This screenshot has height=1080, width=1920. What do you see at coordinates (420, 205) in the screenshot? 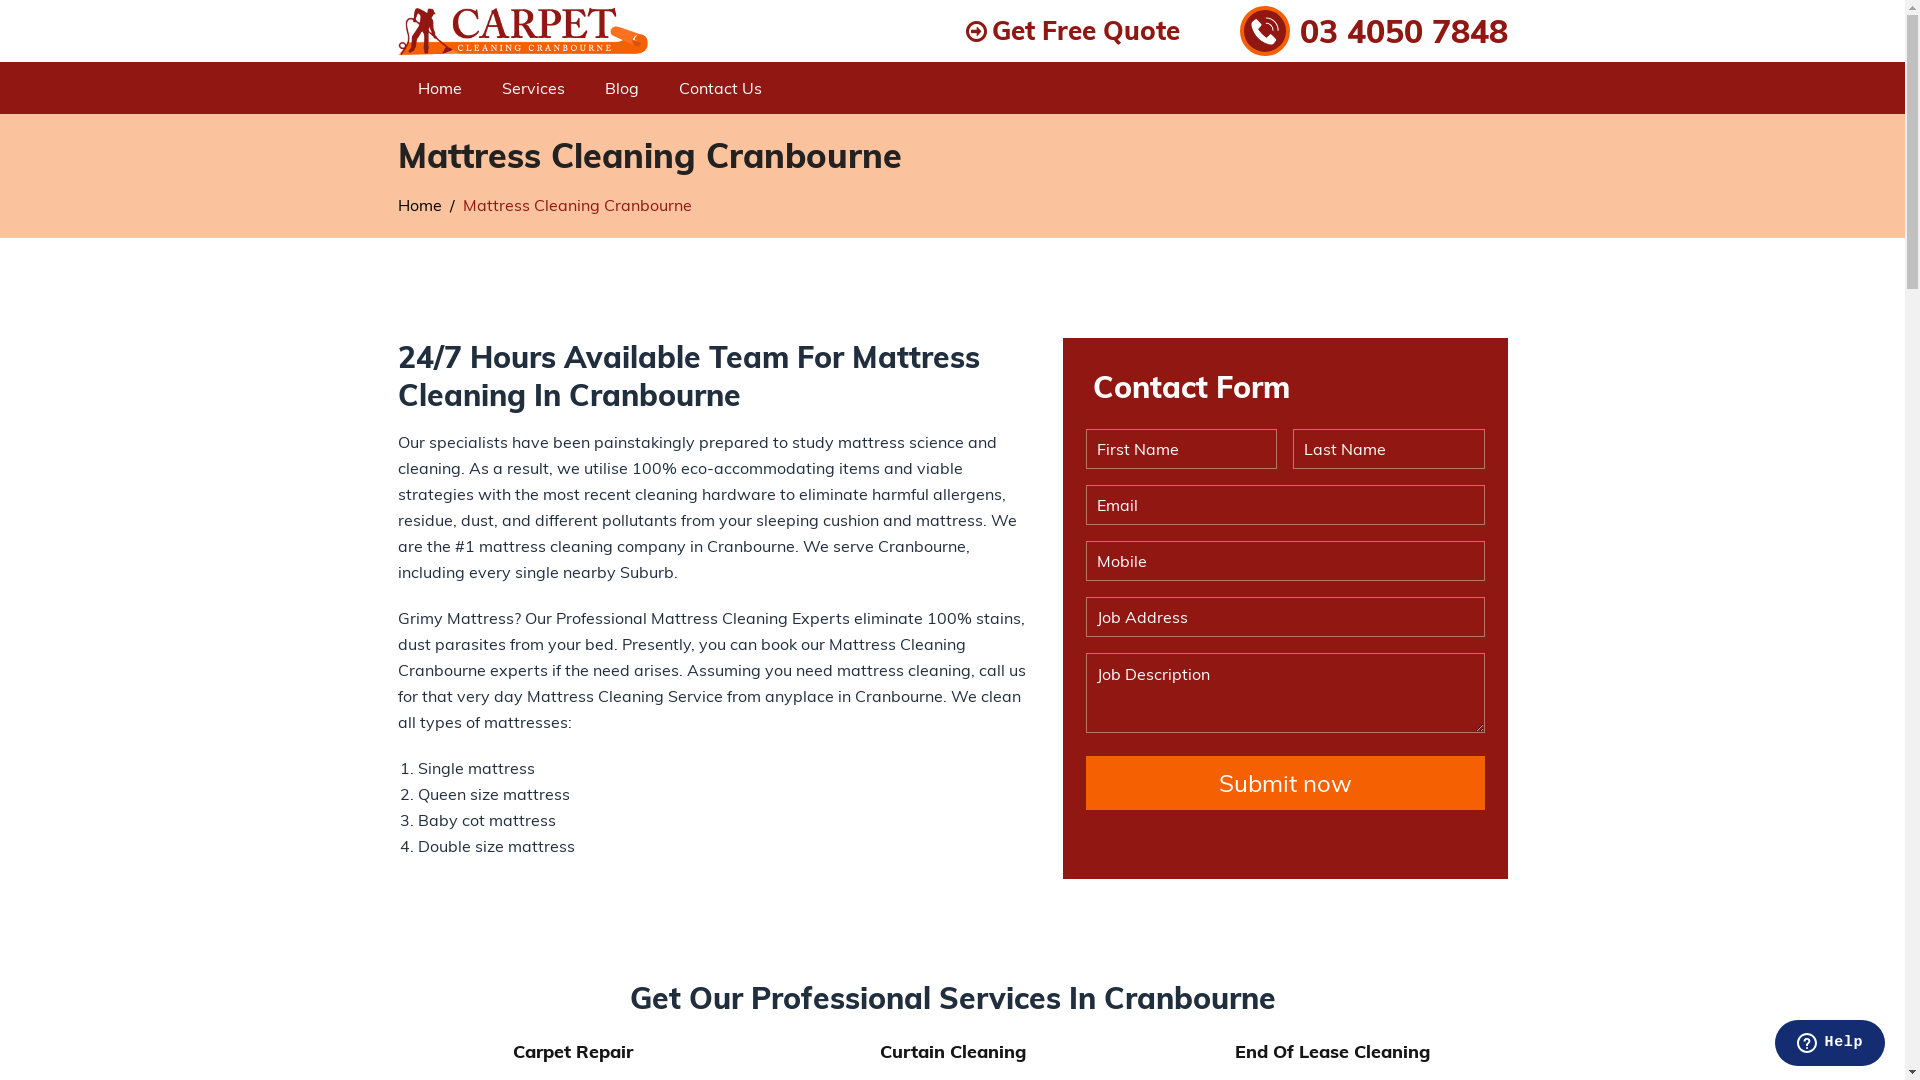
I see `Home` at bounding box center [420, 205].